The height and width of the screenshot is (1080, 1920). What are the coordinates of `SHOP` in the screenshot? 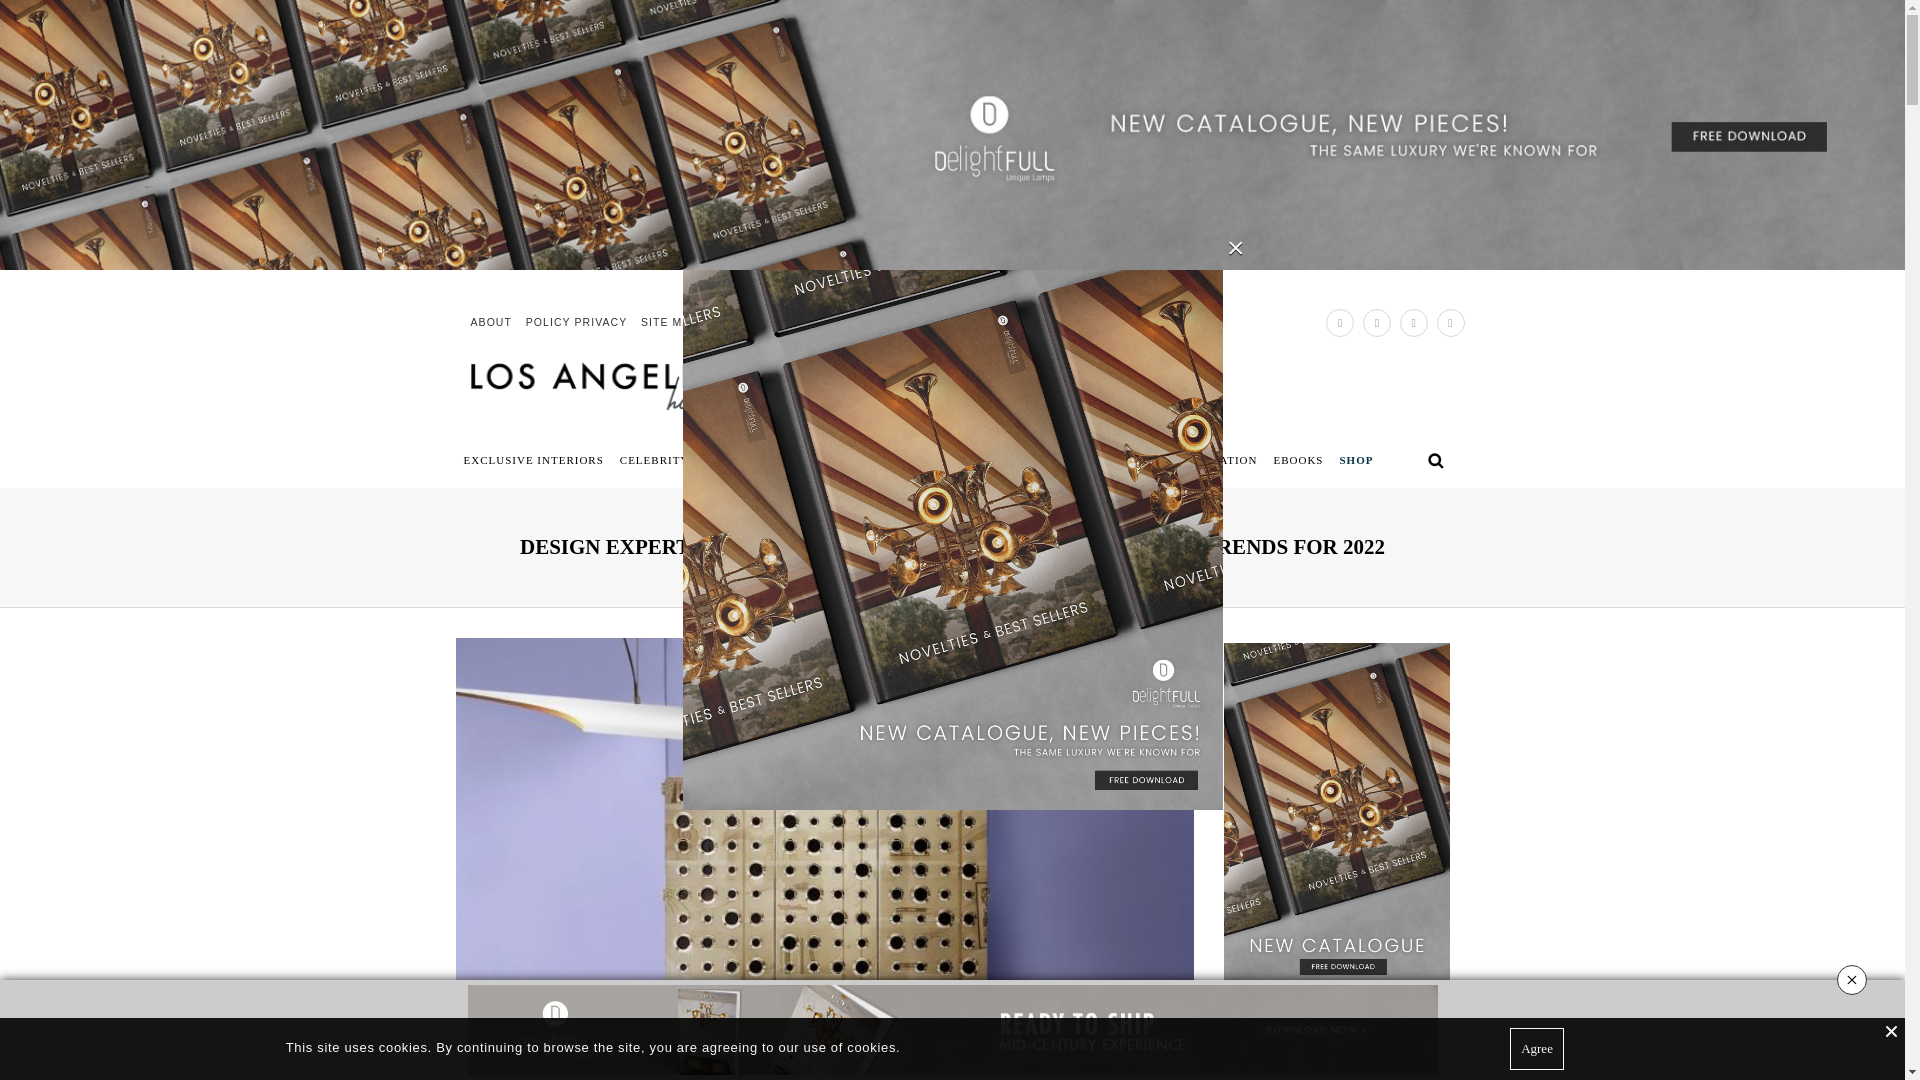 It's located at (1356, 461).